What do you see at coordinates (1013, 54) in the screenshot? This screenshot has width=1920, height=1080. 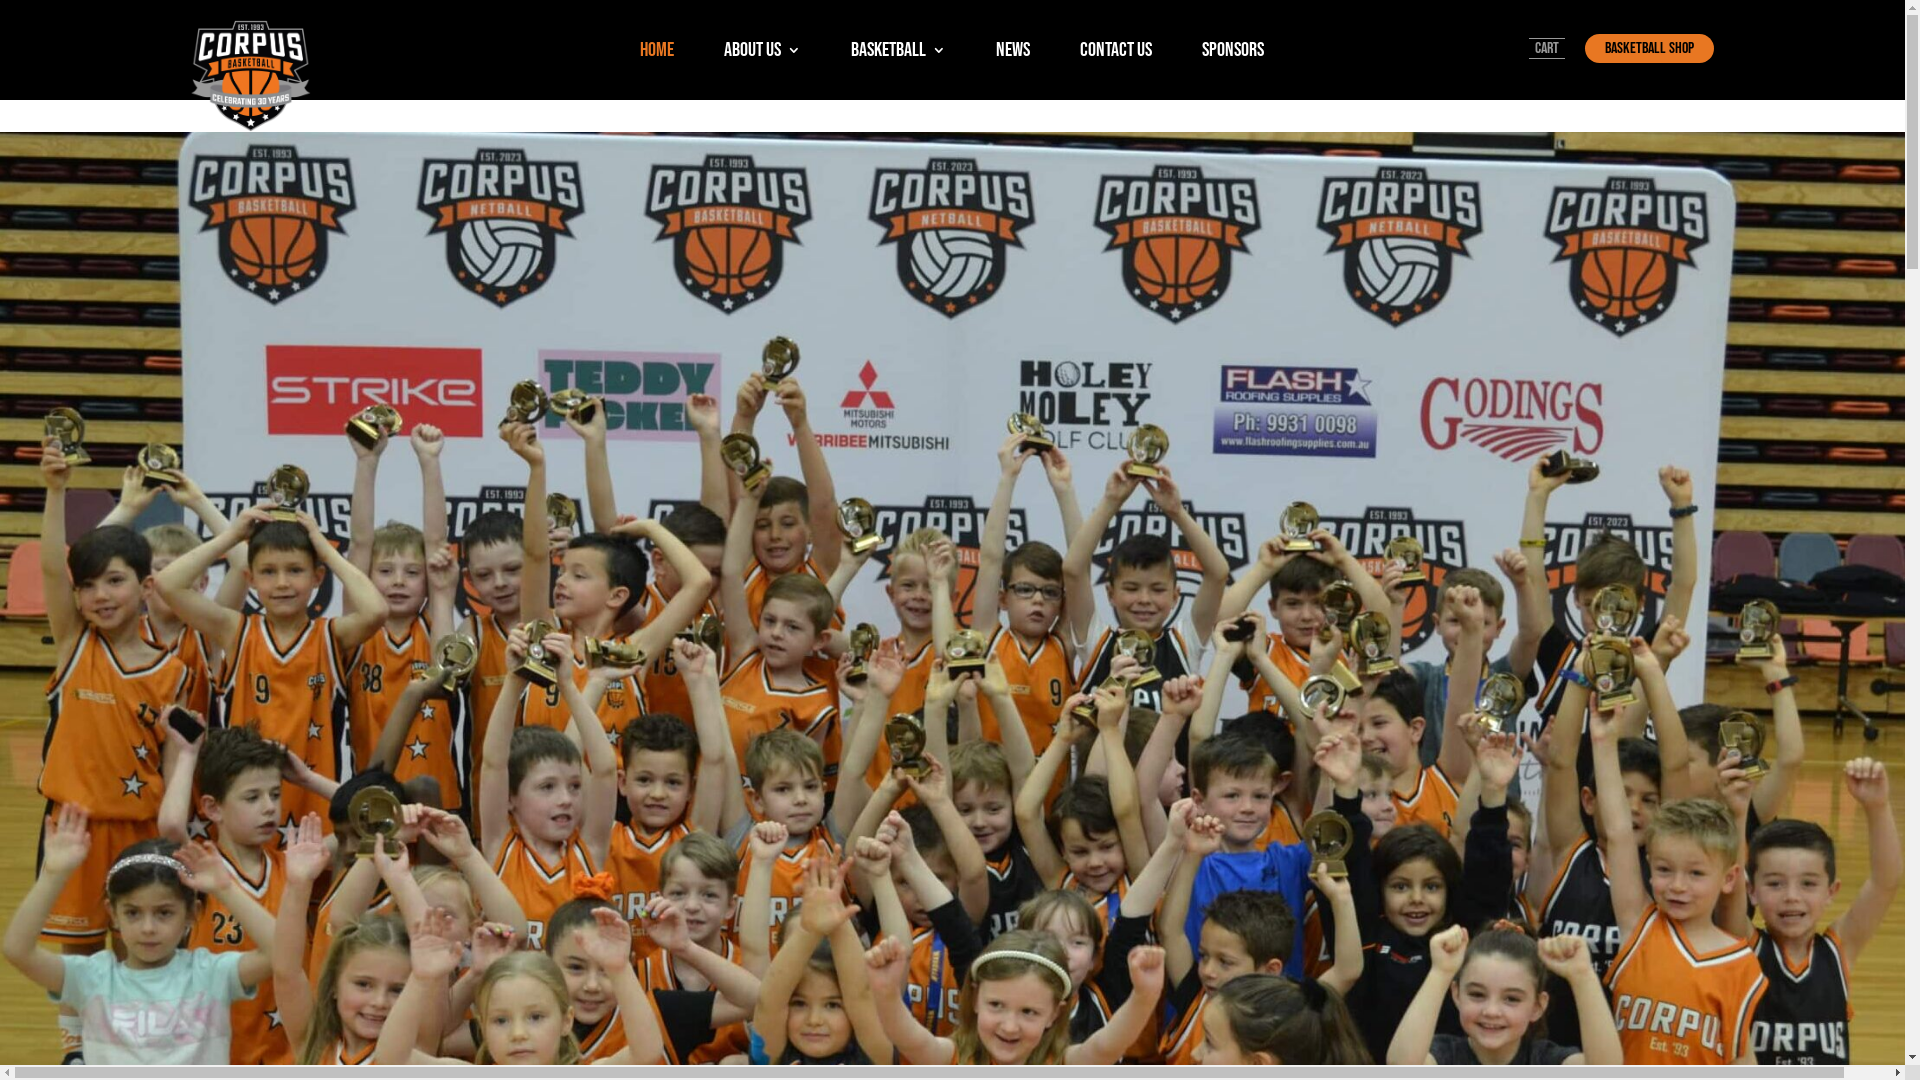 I see `NEWS` at bounding box center [1013, 54].